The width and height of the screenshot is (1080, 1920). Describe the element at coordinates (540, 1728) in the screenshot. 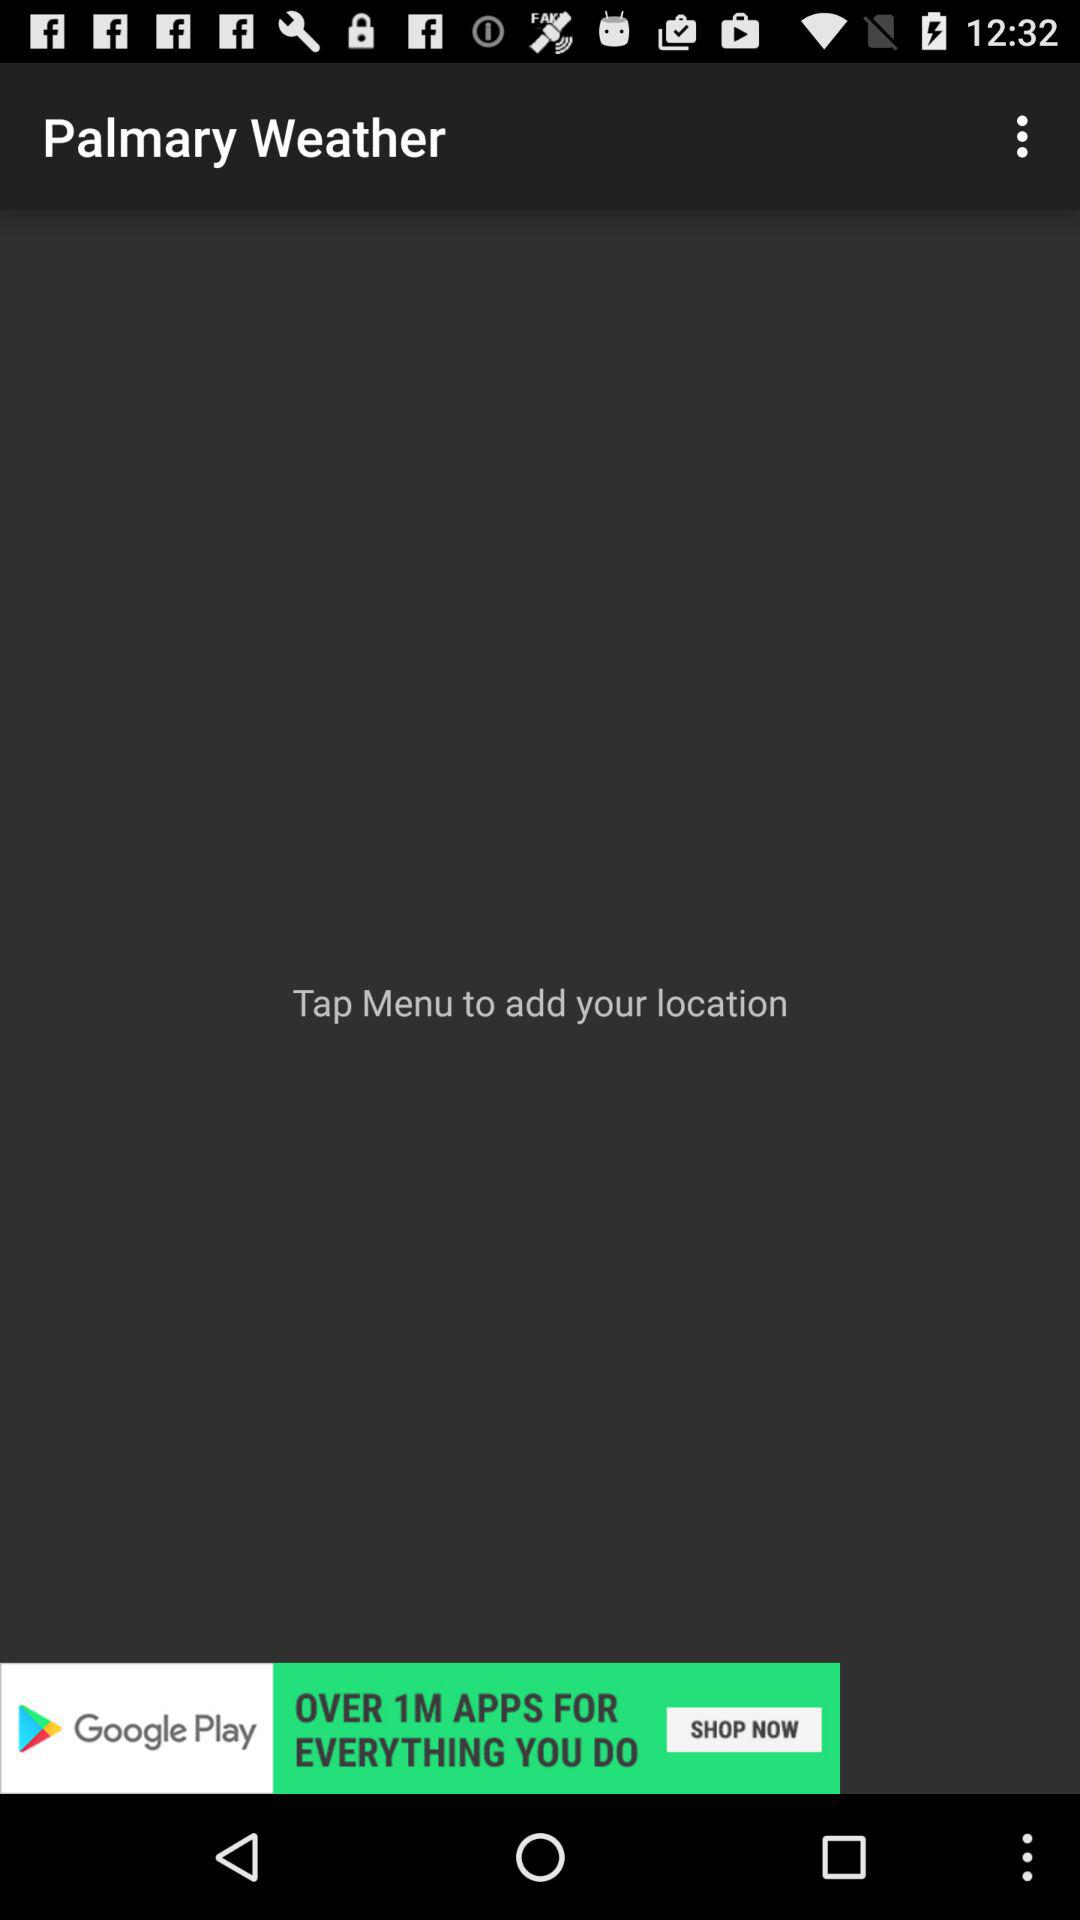

I see `display advertisement` at that location.